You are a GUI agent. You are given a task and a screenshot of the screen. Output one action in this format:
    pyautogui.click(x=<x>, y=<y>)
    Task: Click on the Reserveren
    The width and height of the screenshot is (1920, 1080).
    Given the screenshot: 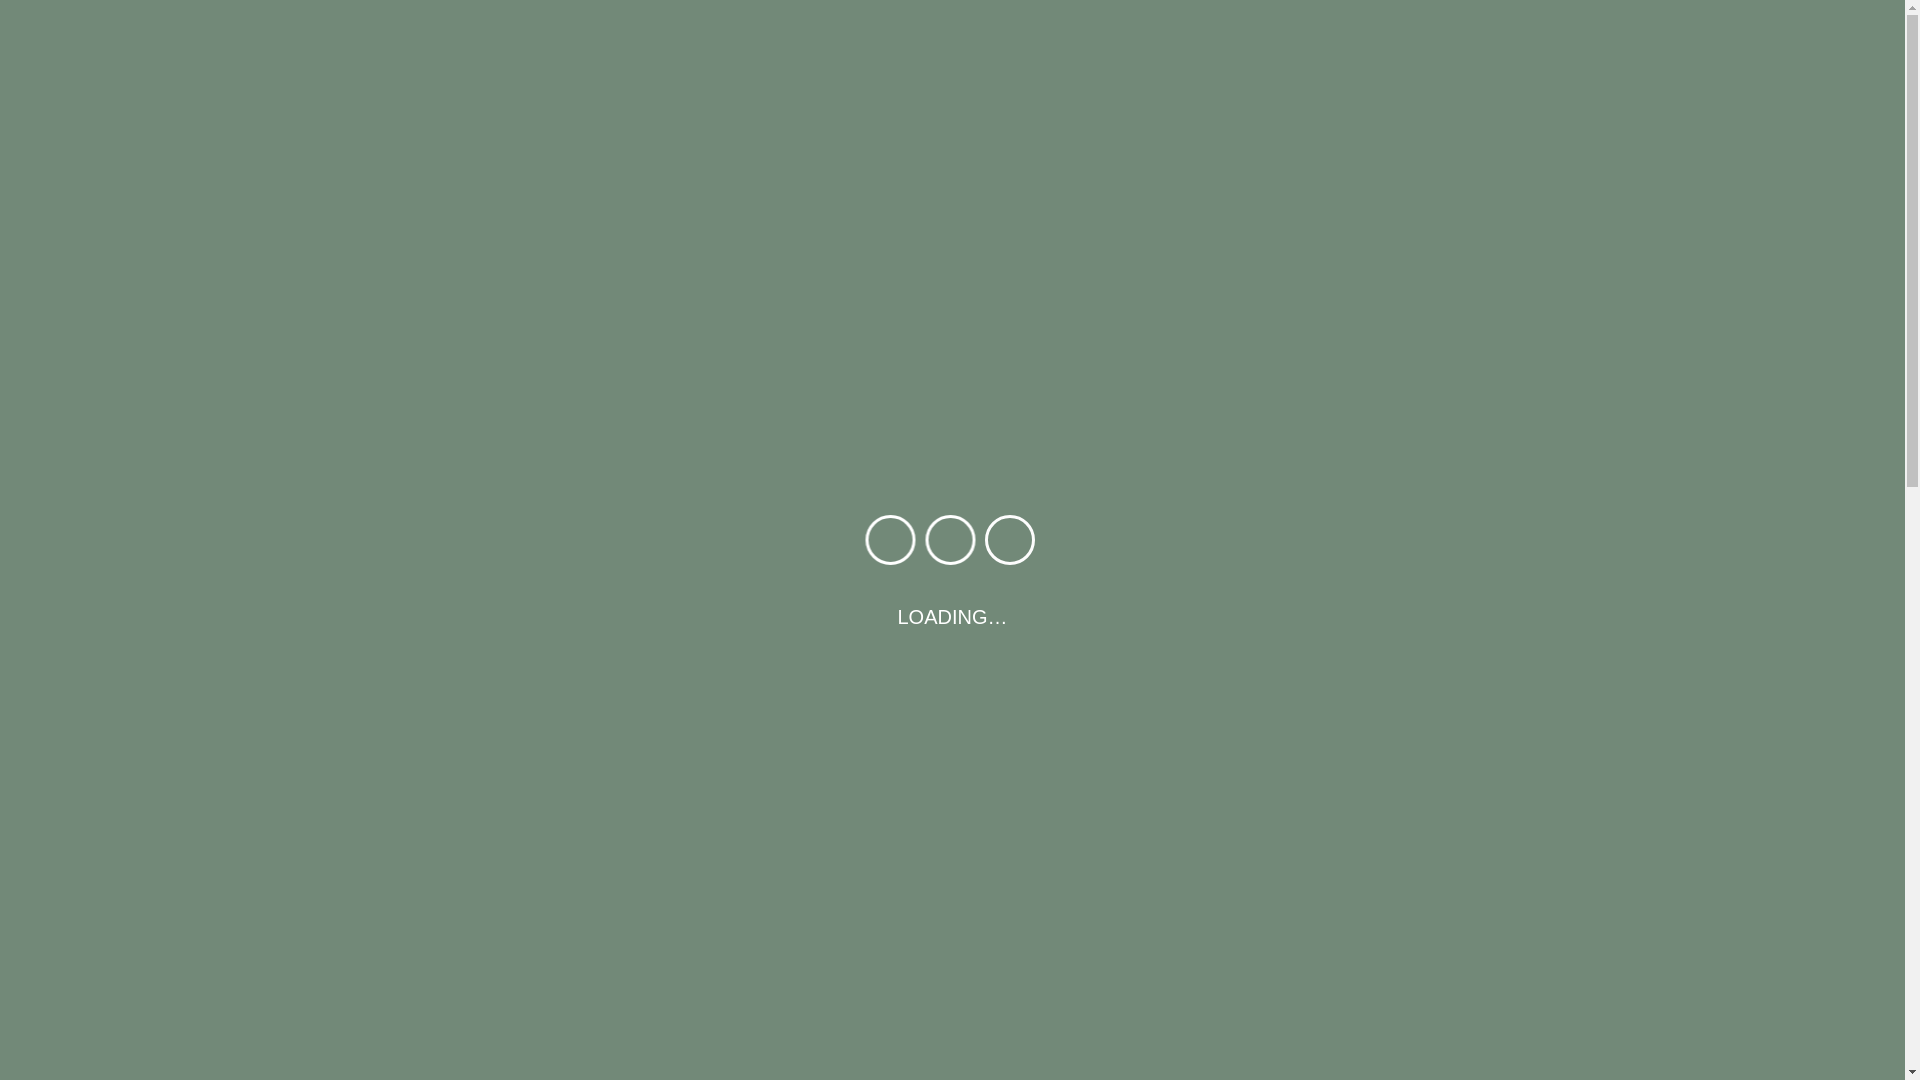 What is the action you would take?
    pyautogui.click(x=1352, y=103)
    